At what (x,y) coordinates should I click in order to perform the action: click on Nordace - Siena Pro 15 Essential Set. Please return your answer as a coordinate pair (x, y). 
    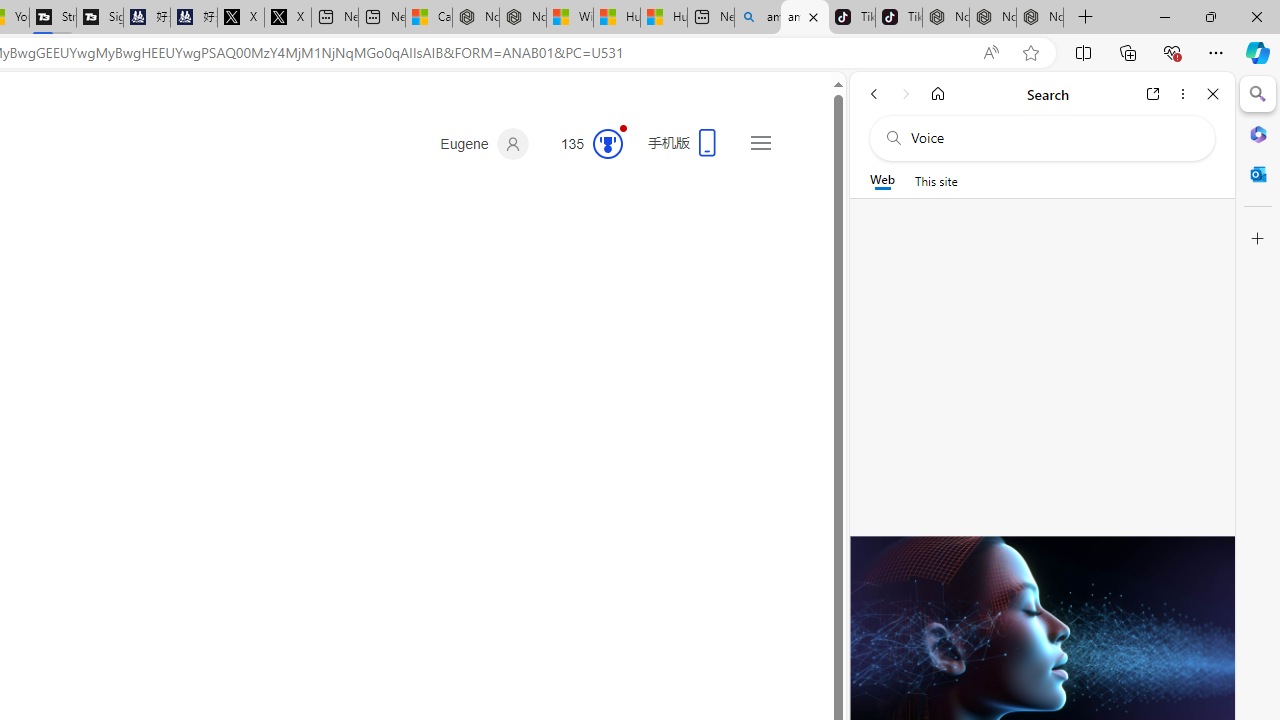
    Looking at the image, I should click on (1040, 18).